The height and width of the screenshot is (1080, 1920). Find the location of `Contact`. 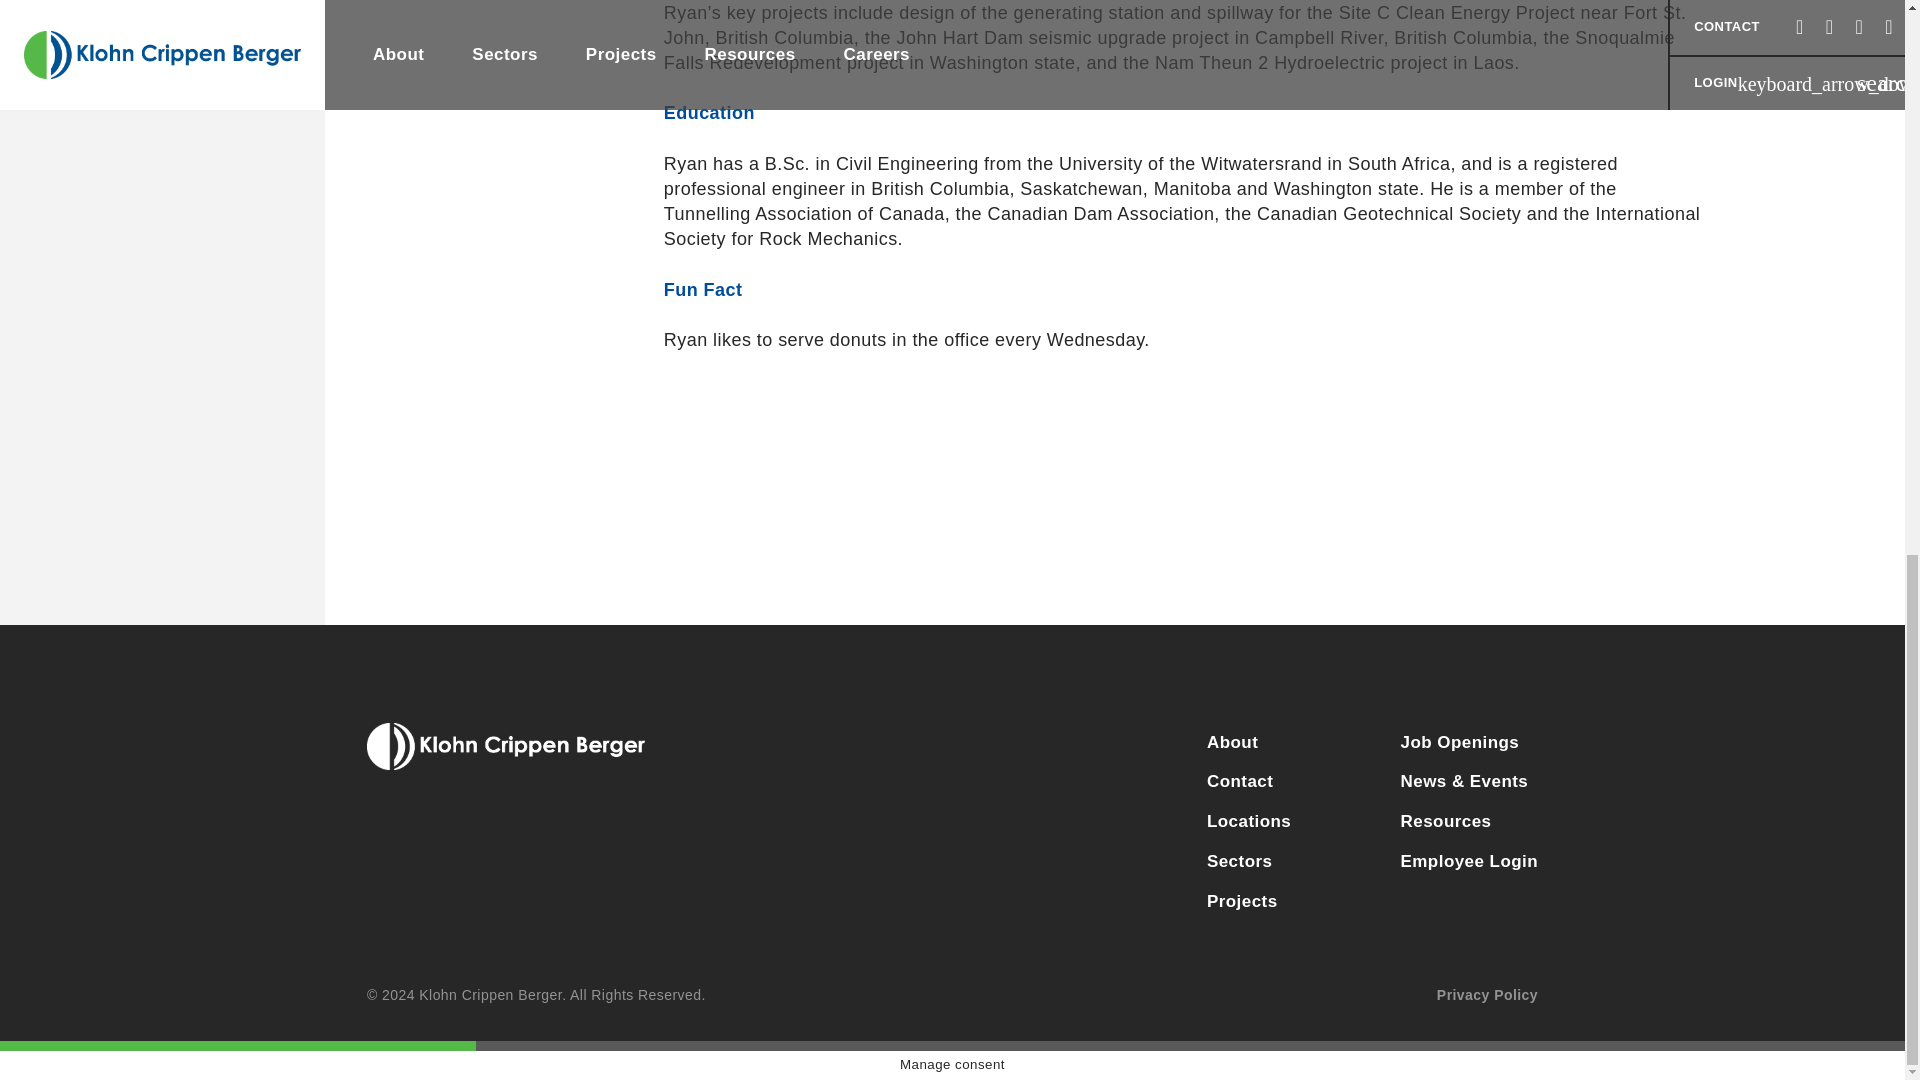

Contact is located at coordinates (1276, 782).